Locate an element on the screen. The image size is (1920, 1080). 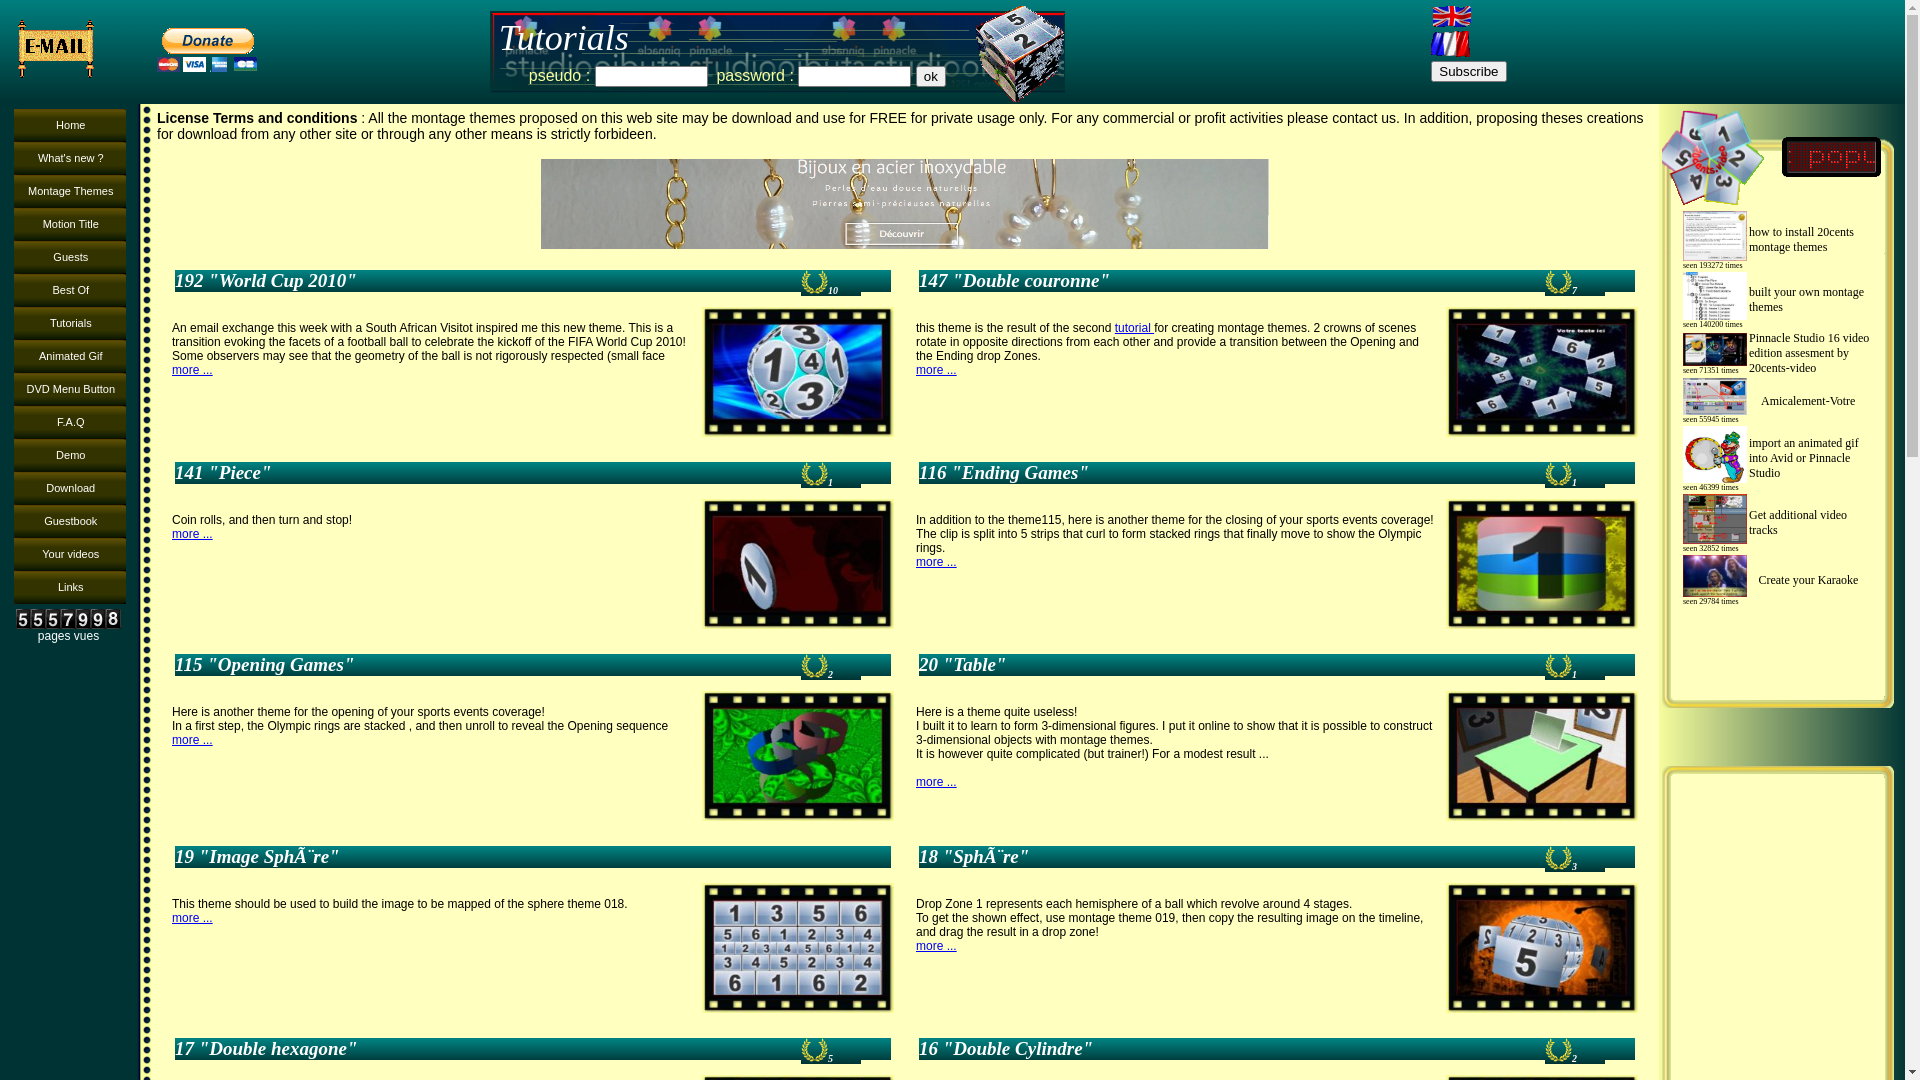
more ... is located at coordinates (192, 534).